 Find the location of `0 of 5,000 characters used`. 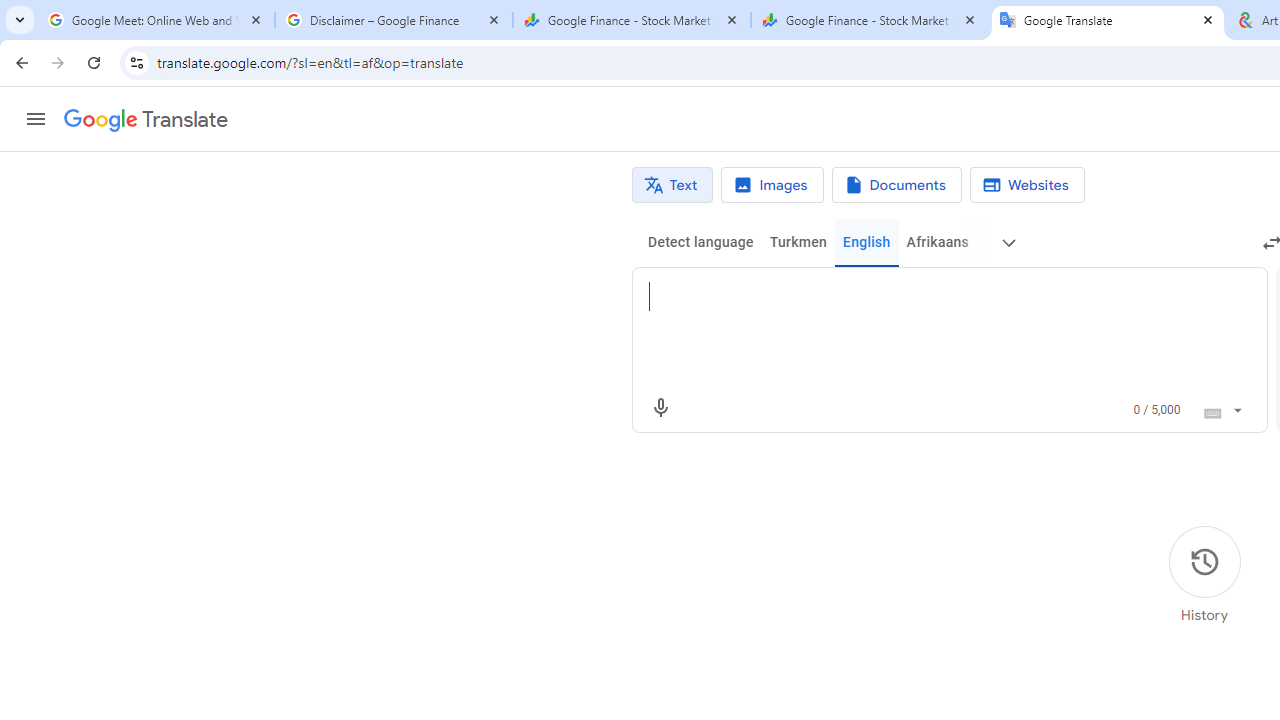

0 of 5,000 characters used is located at coordinates (1156, 410).